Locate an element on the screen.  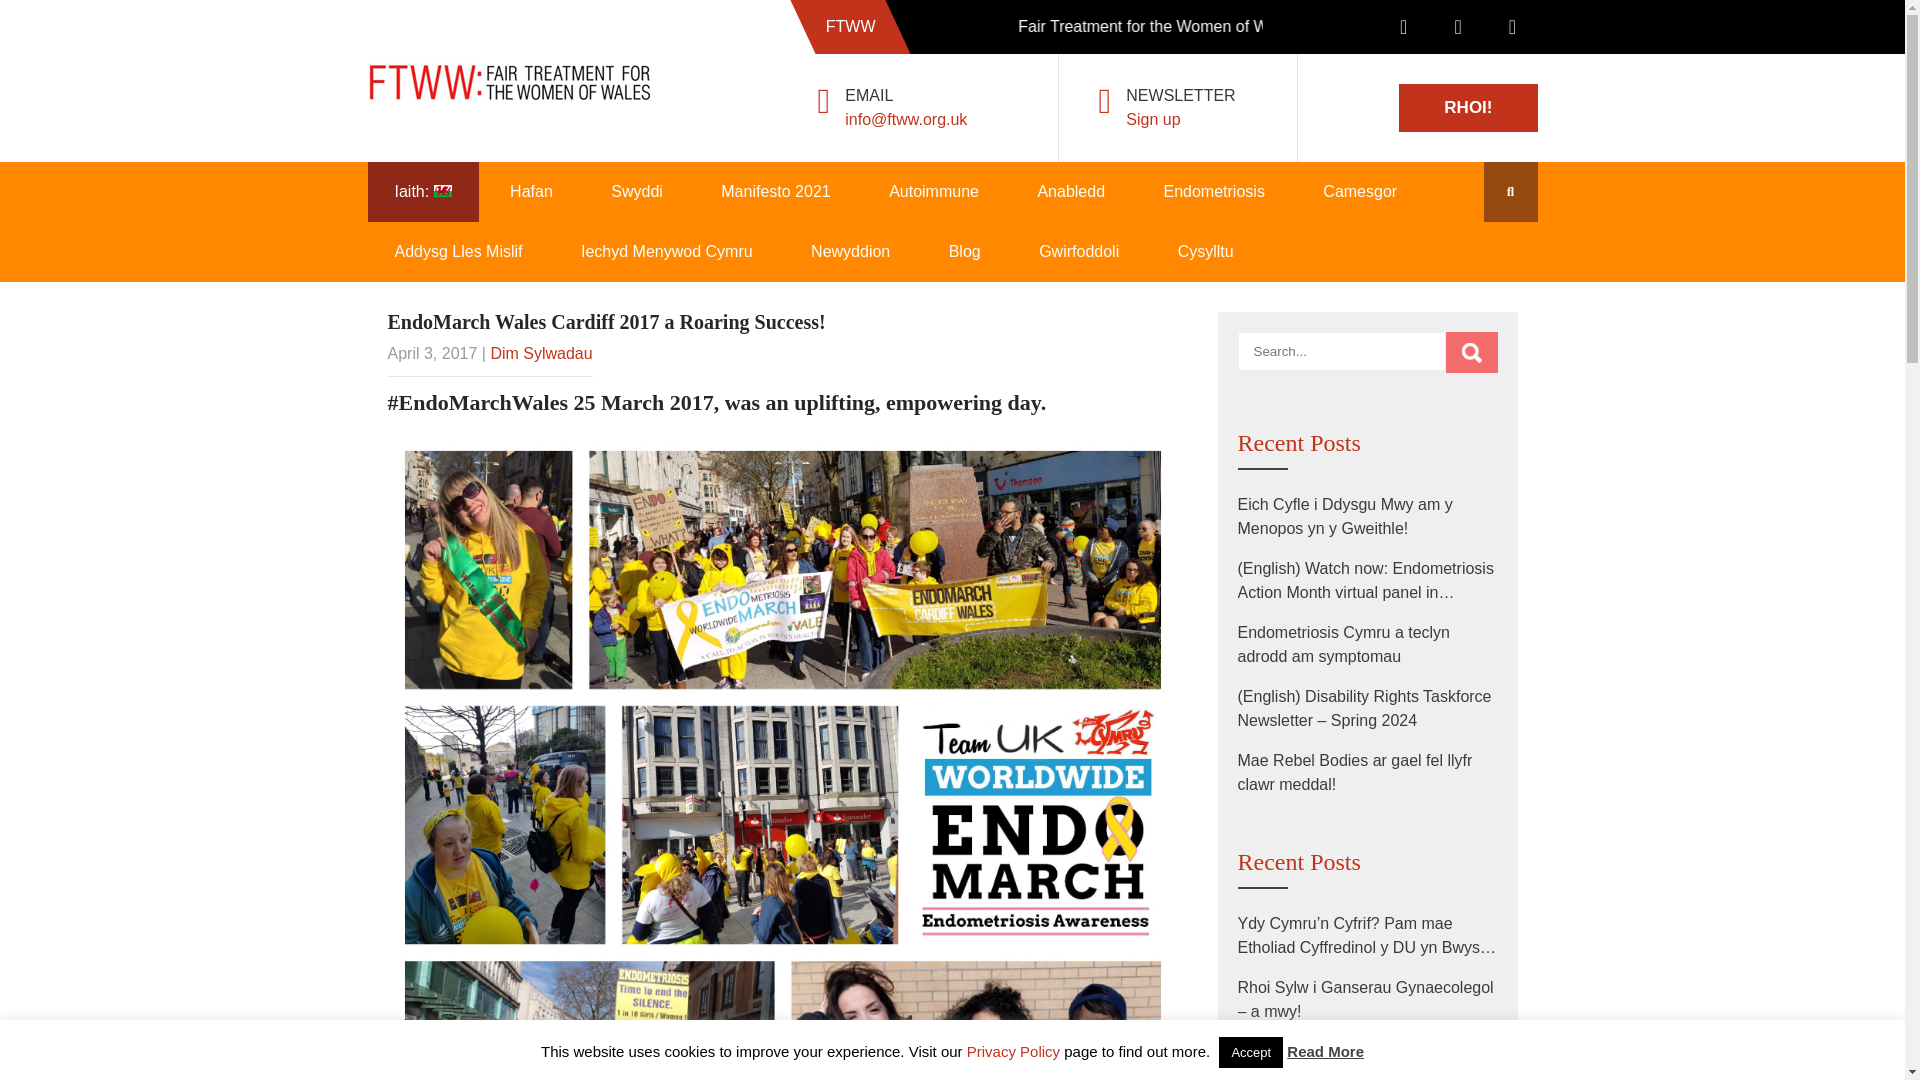
fab fa-twitter is located at coordinates (1457, 29).